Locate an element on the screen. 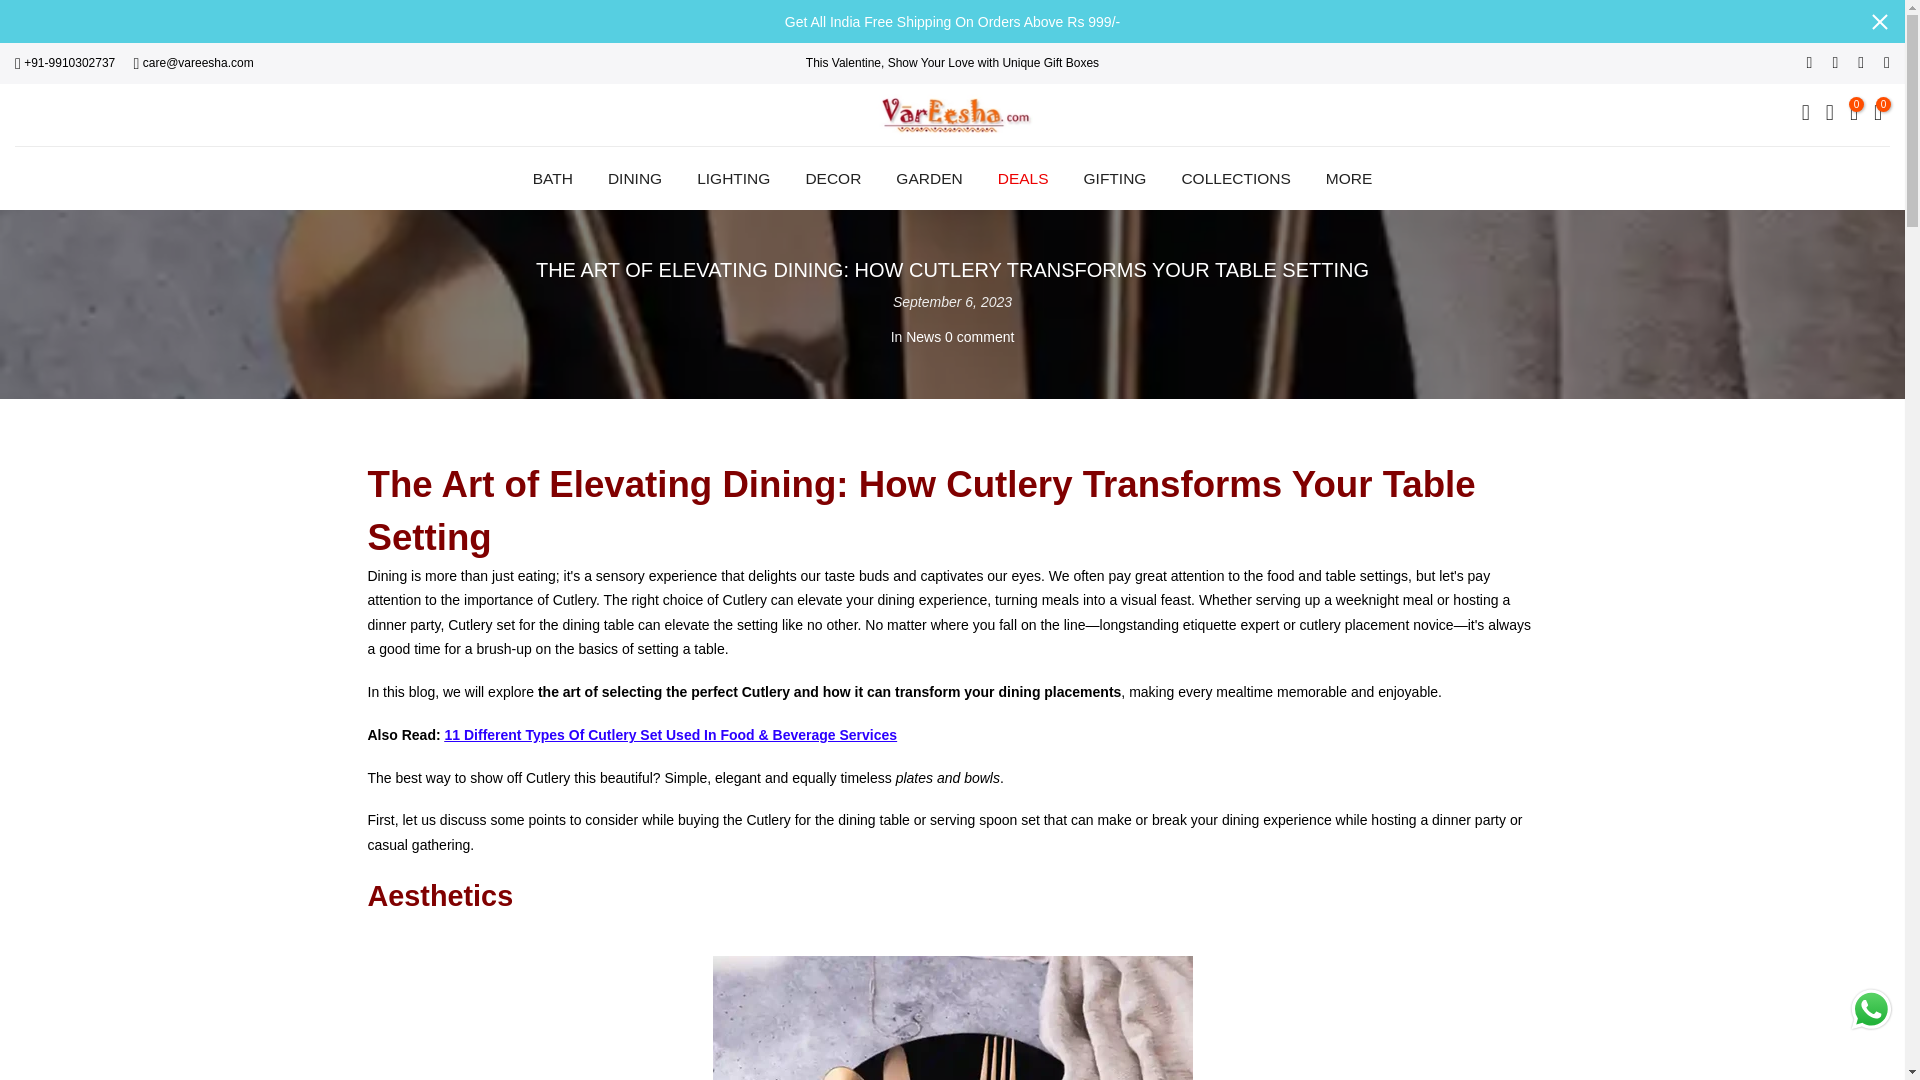 The height and width of the screenshot is (1080, 1920). DECOR is located at coordinates (833, 178).